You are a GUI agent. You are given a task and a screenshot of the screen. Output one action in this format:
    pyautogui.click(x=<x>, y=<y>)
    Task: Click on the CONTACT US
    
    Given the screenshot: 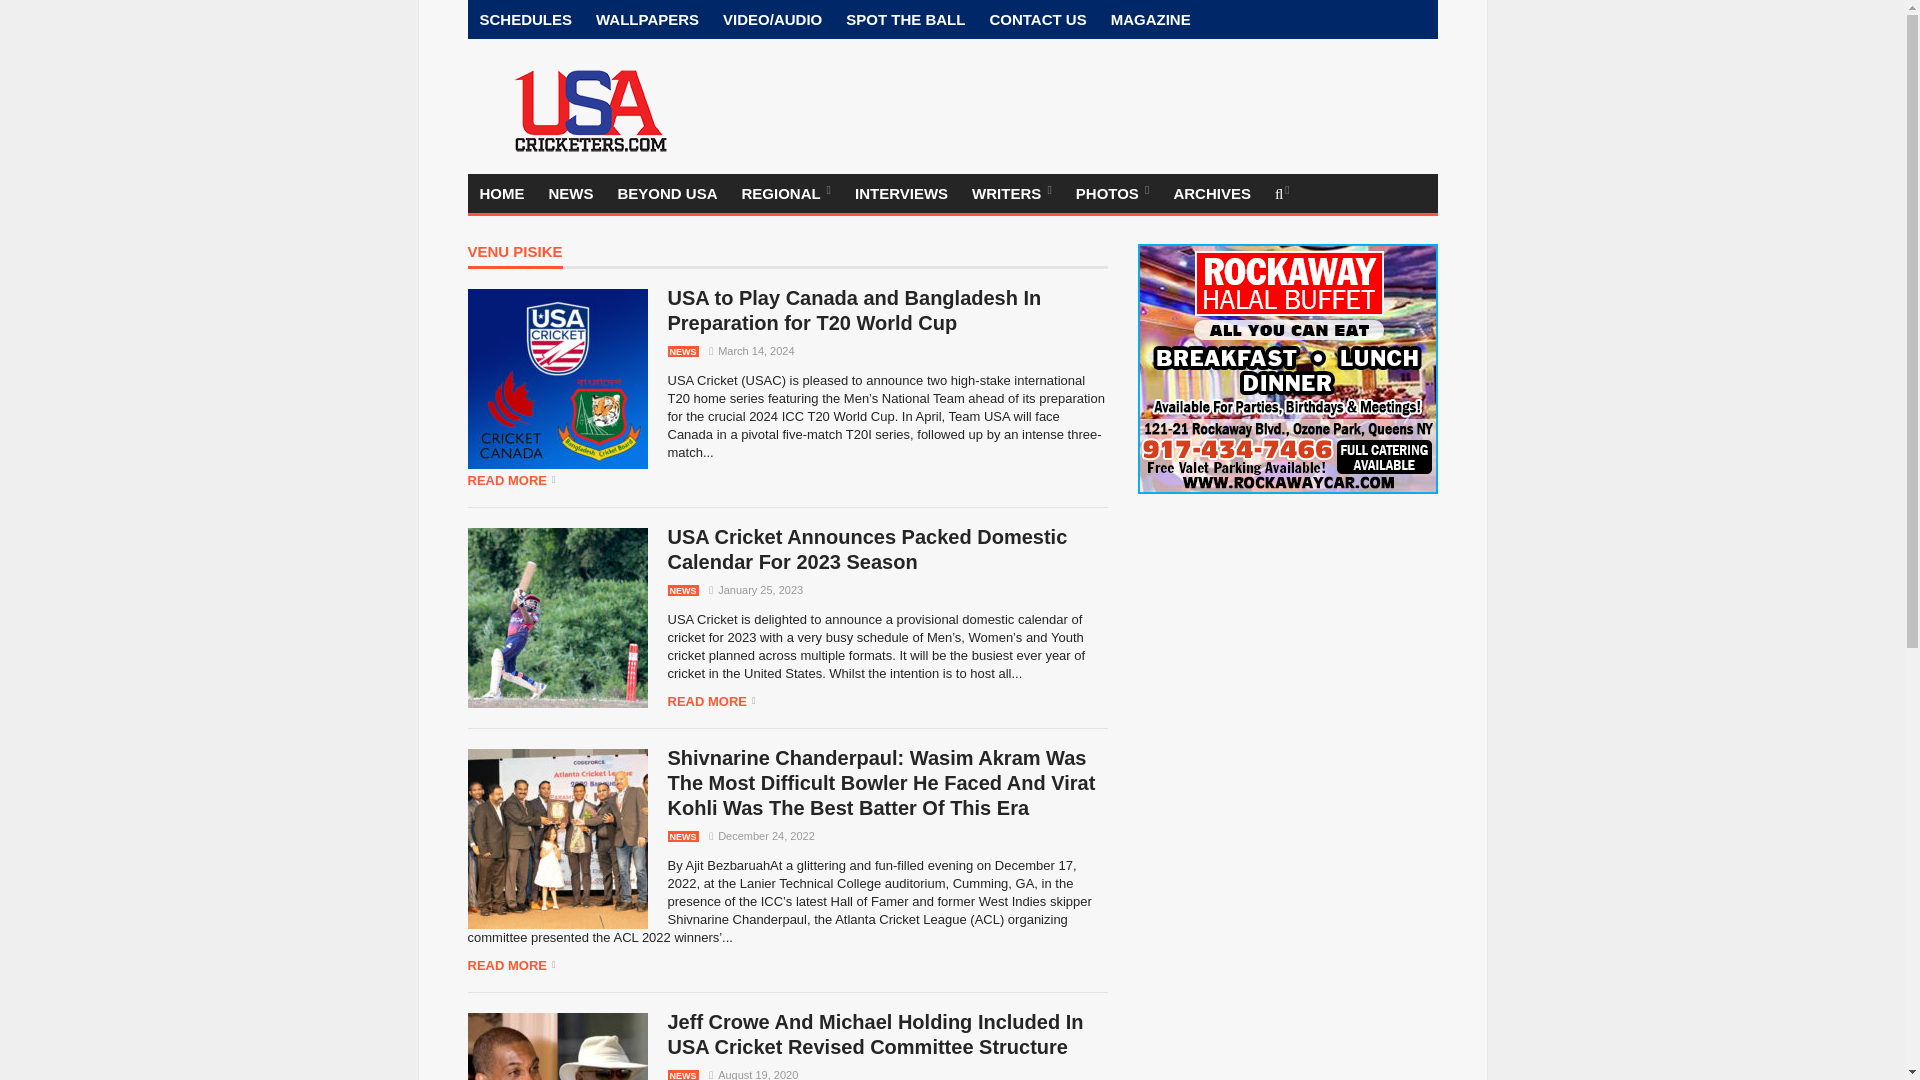 What is the action you would take?
    pyautogui.click(x=1038, y=19)
    